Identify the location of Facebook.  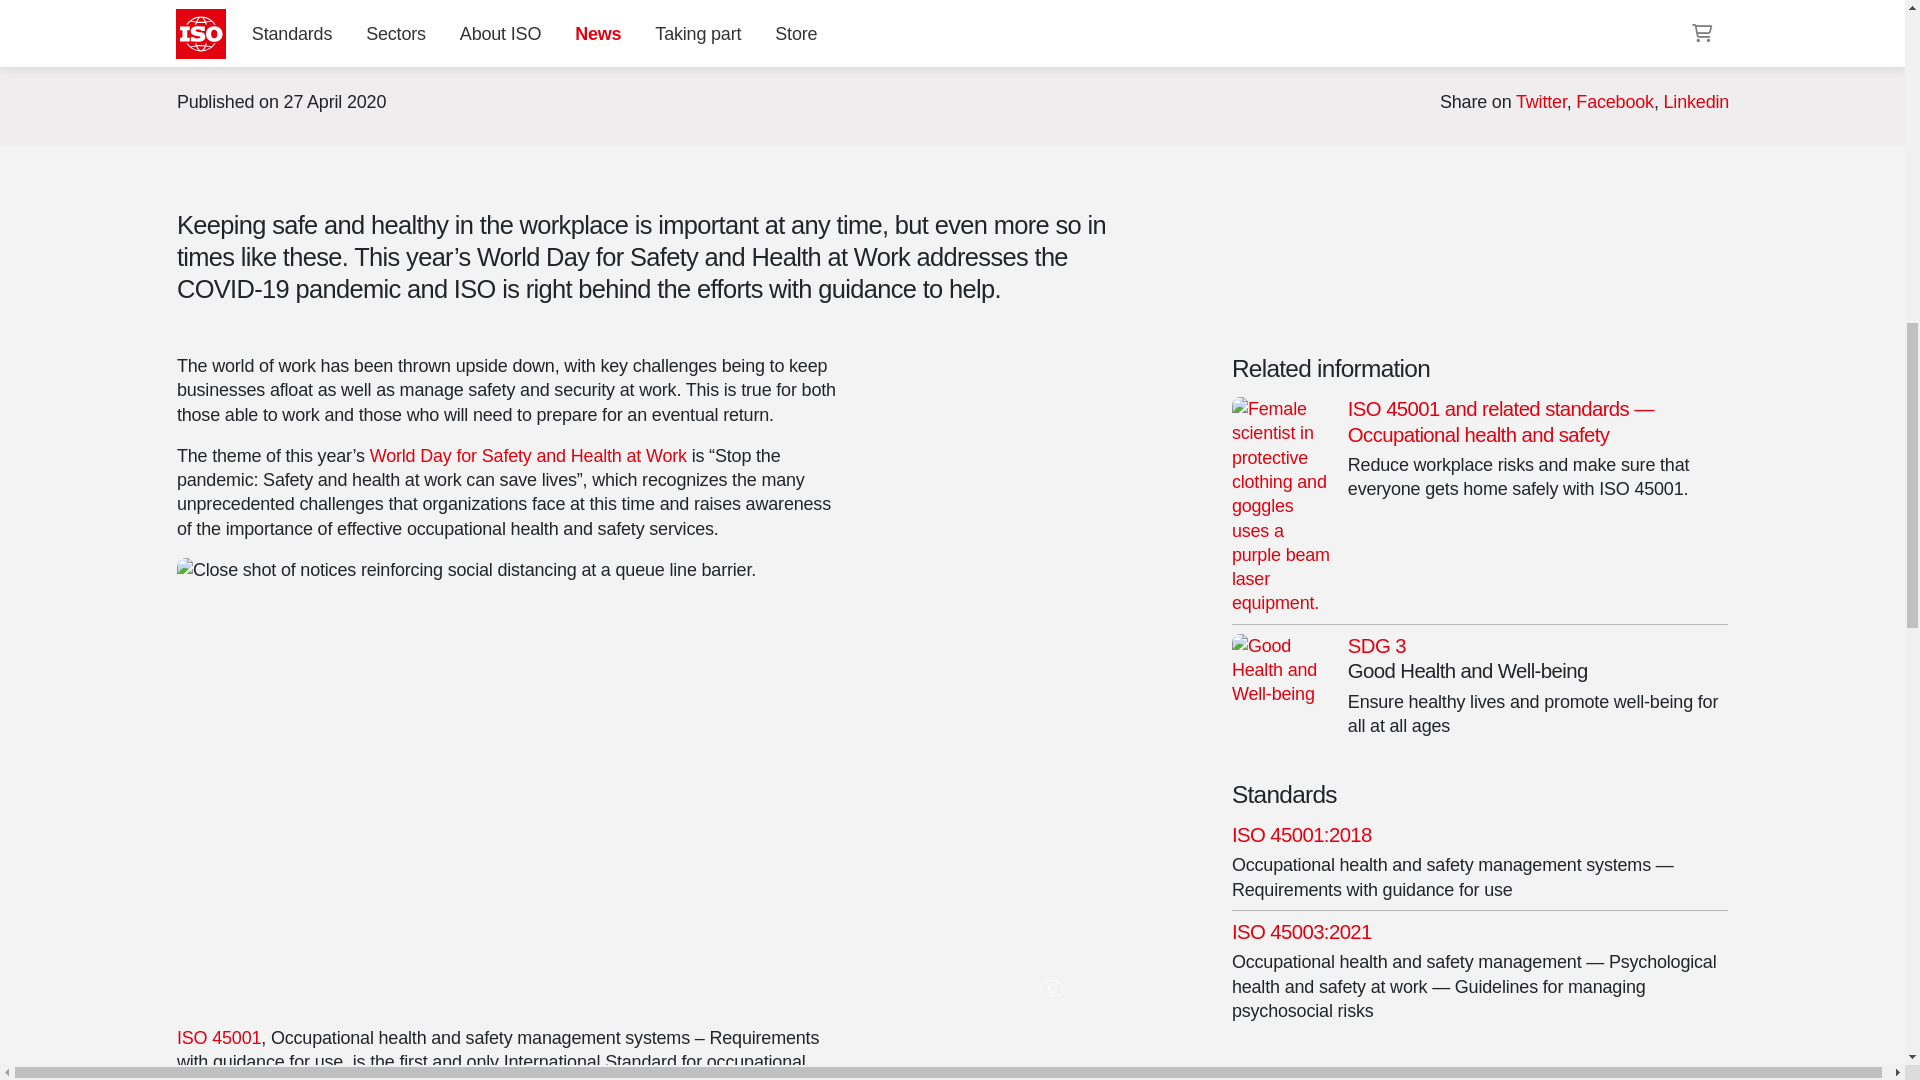
(1614, 102).